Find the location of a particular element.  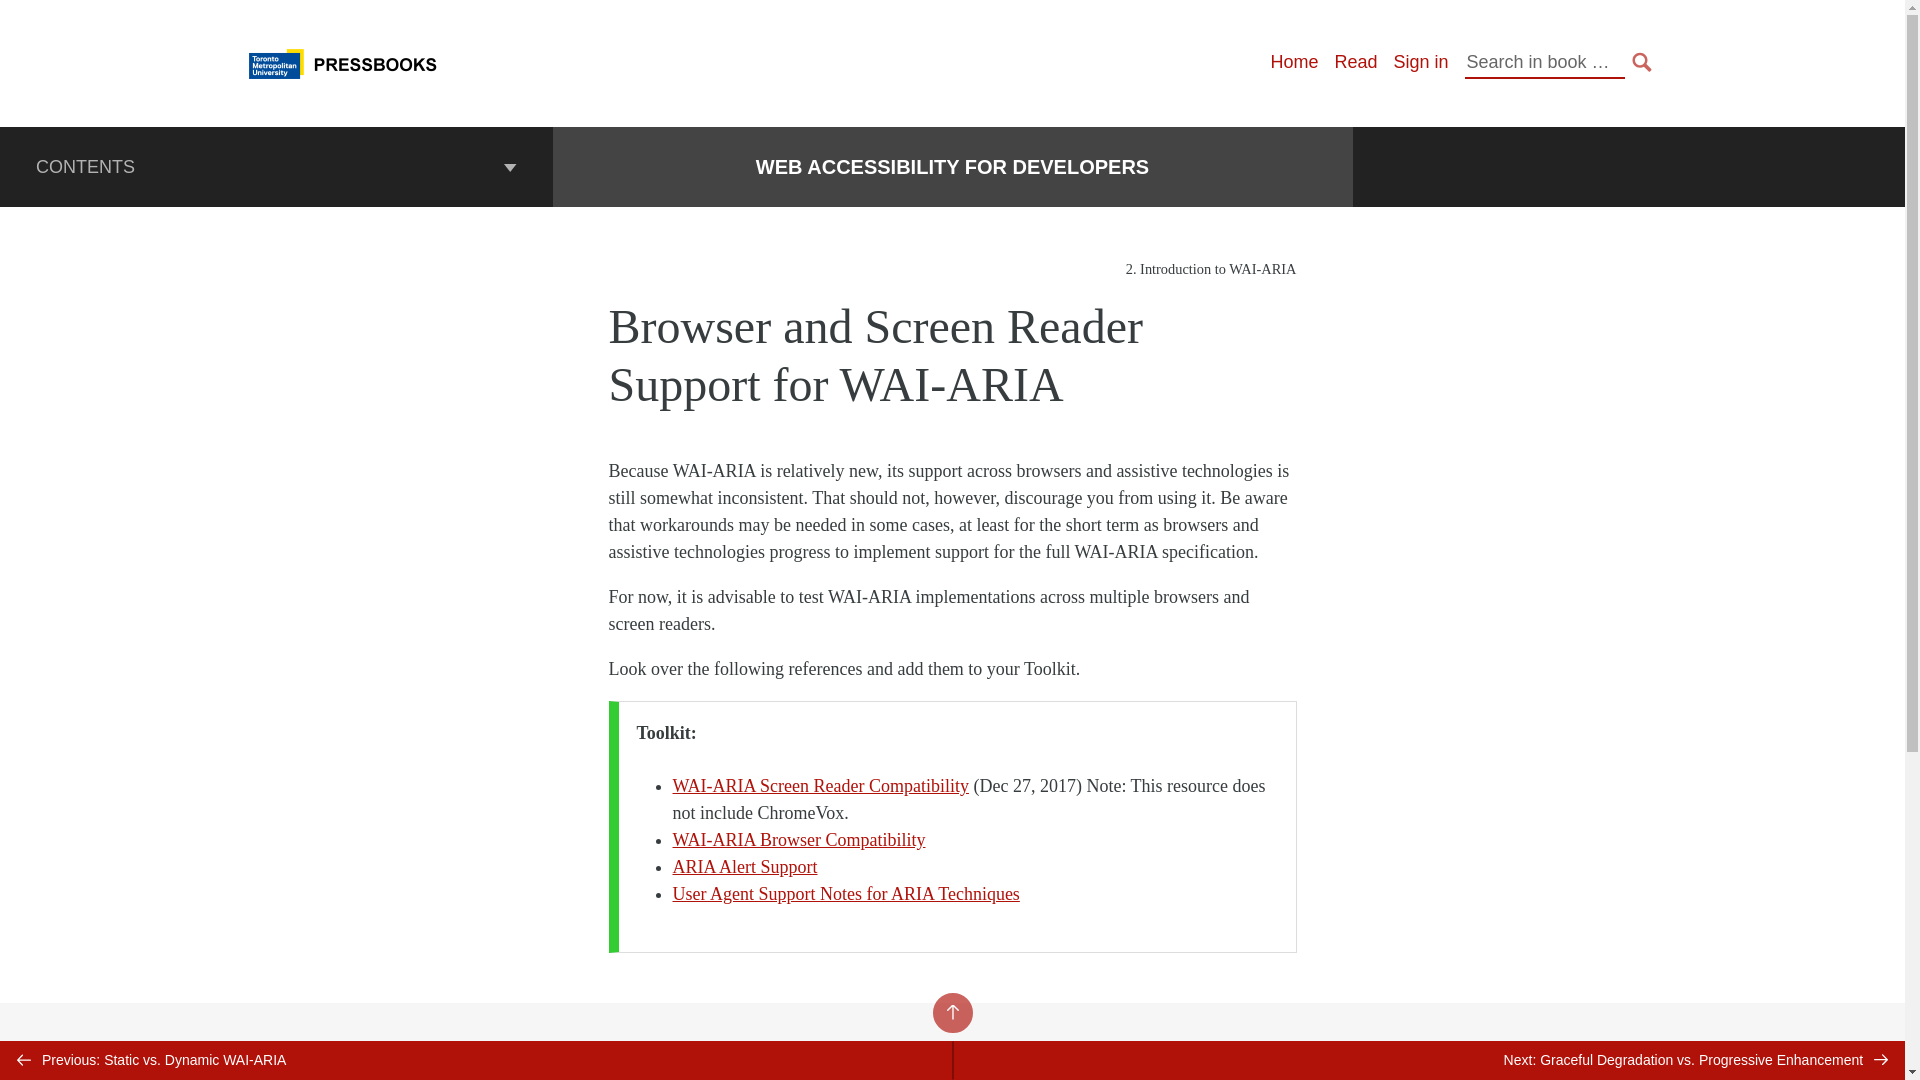

User Agent Support Notes for ARIA Techniques is located at coordinates (846, 894).